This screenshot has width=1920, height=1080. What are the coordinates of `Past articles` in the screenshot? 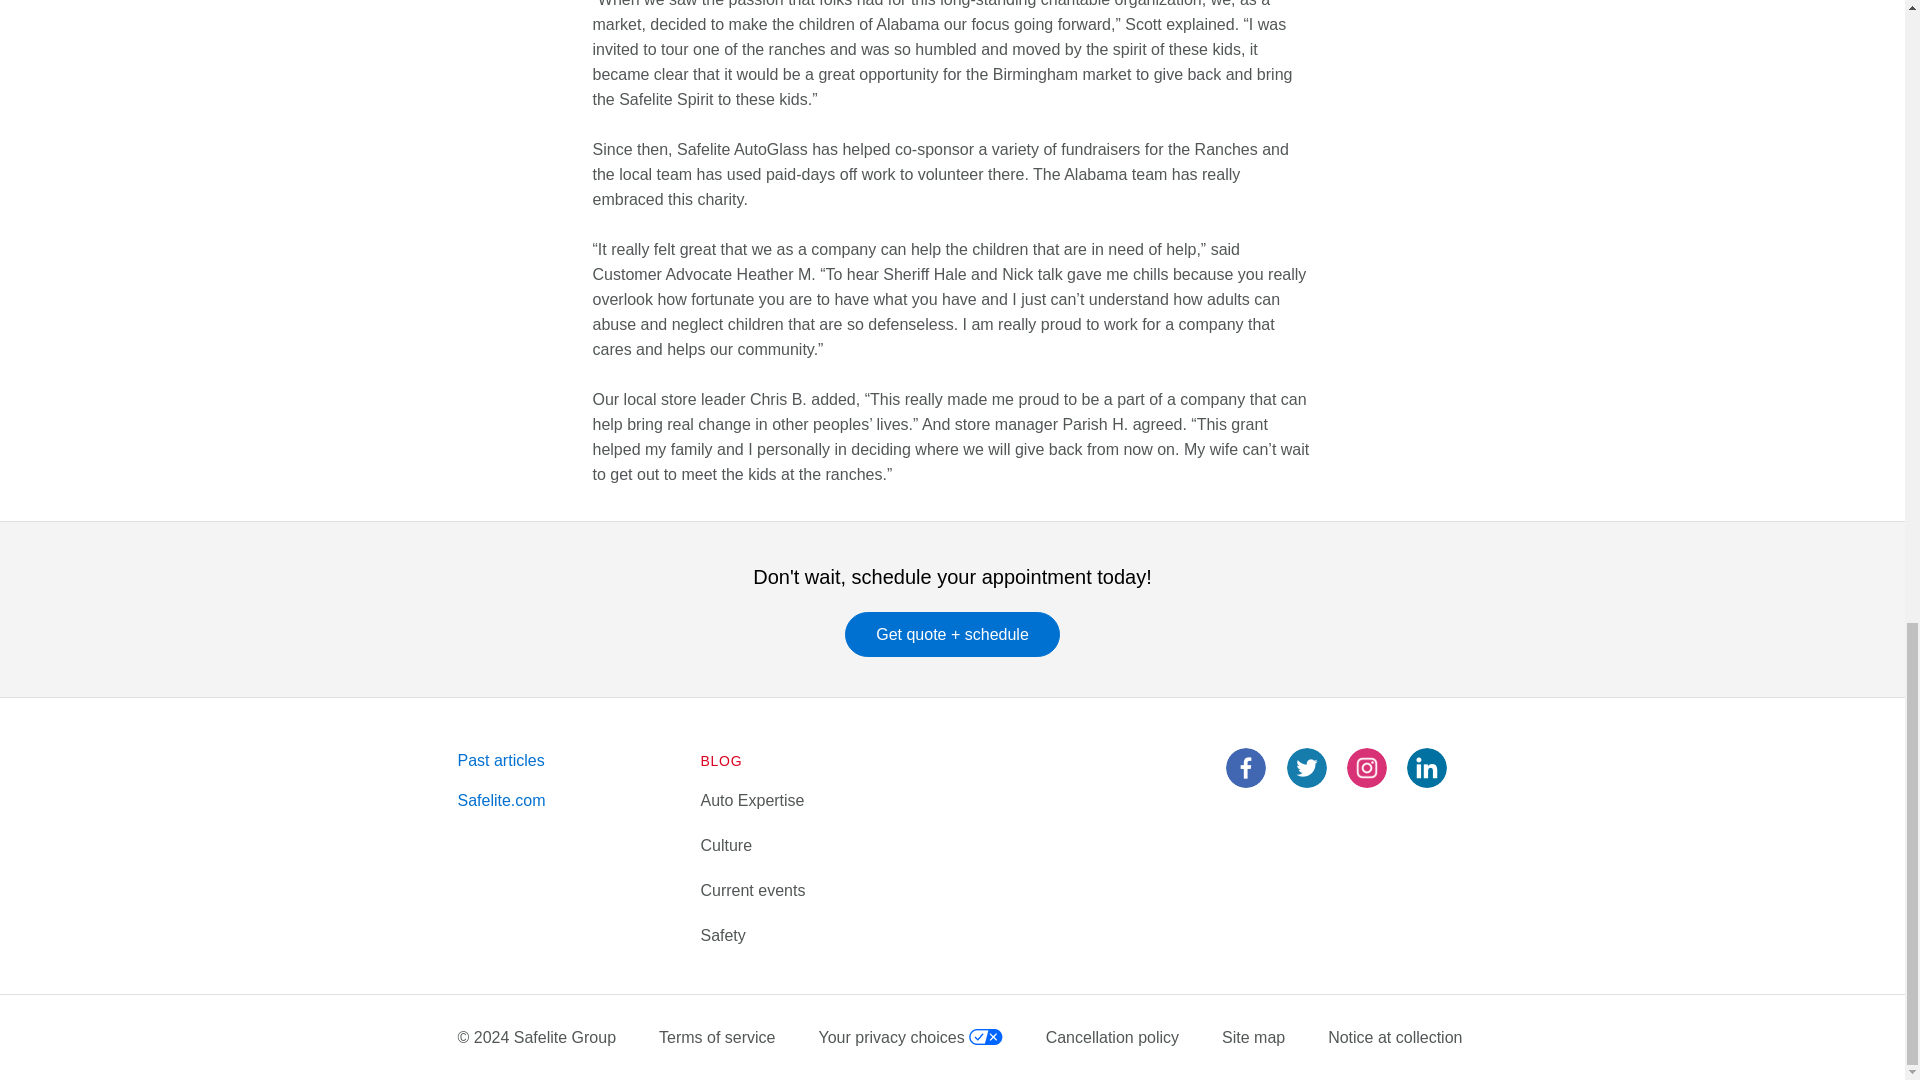 It's located at (502, 760).